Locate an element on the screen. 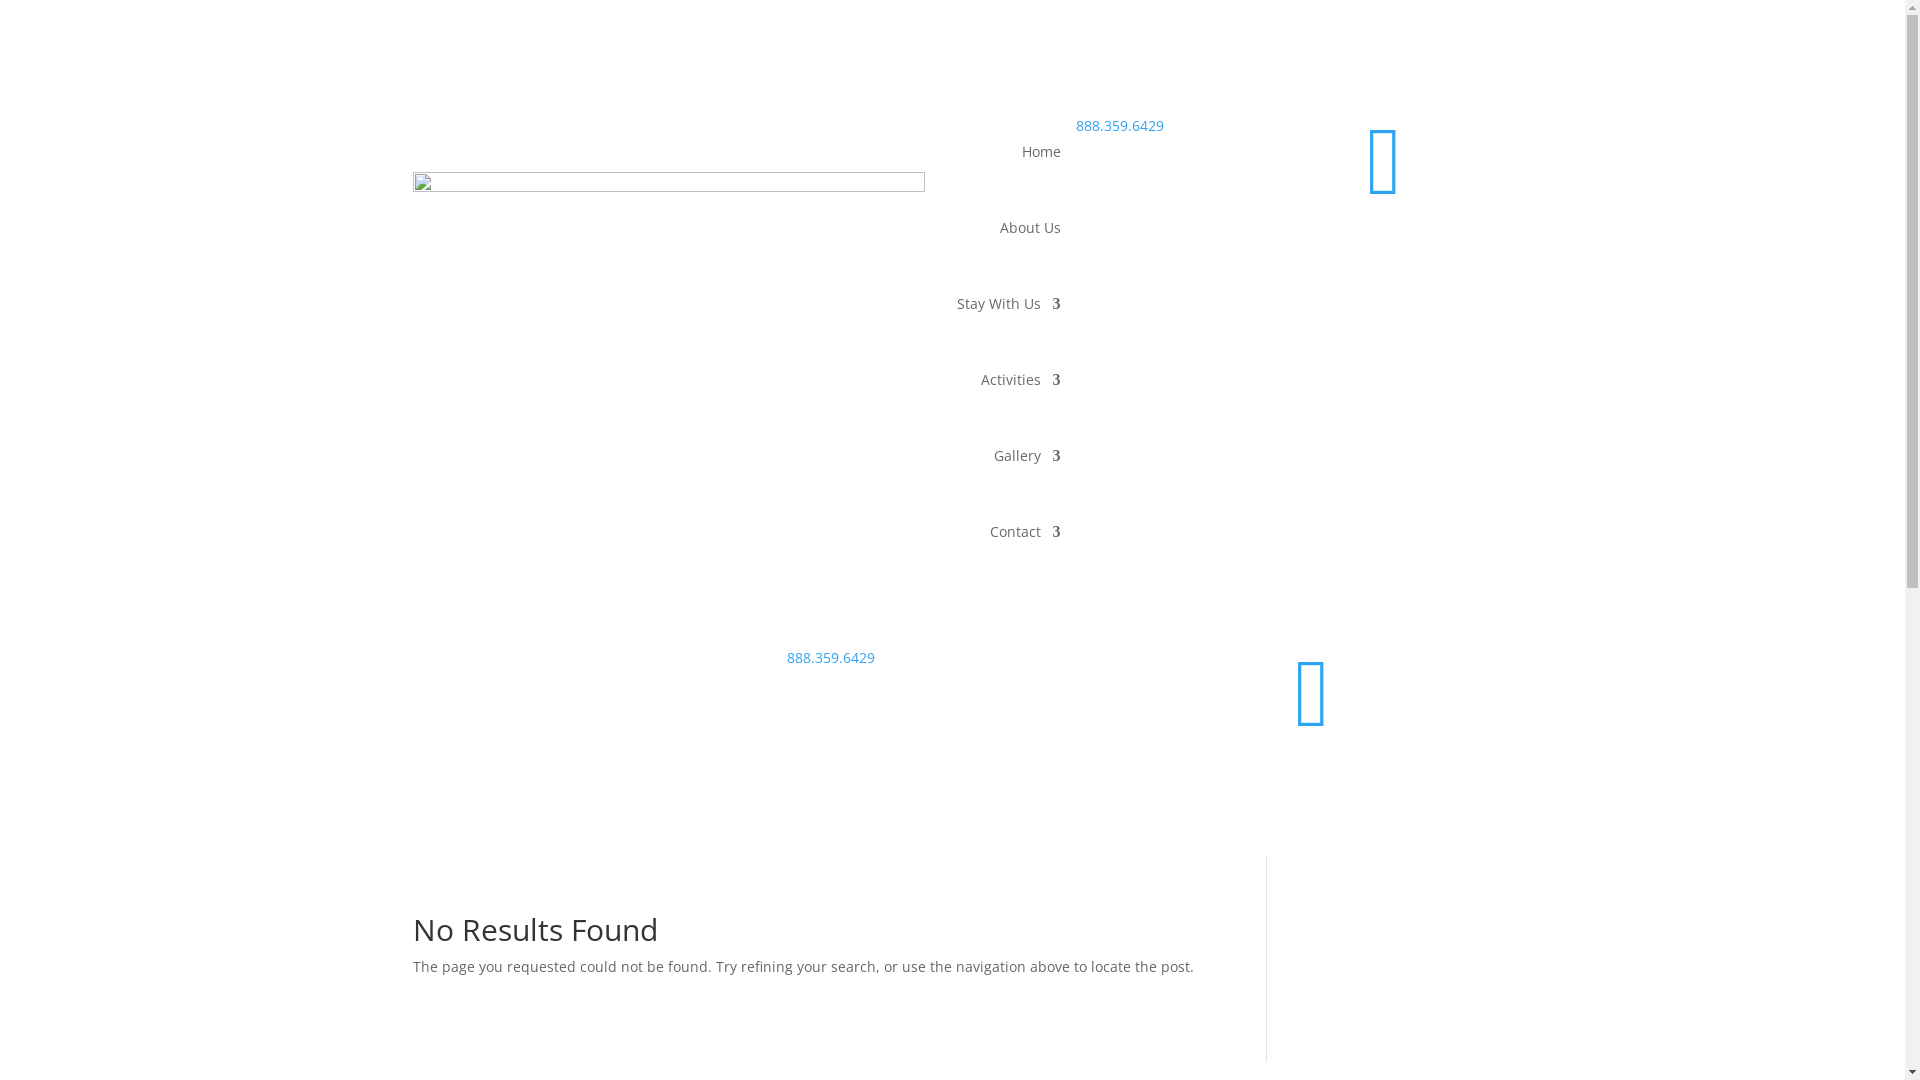 The image size is (1920, 1080). Gallery is located at coordinates (1028, 456).